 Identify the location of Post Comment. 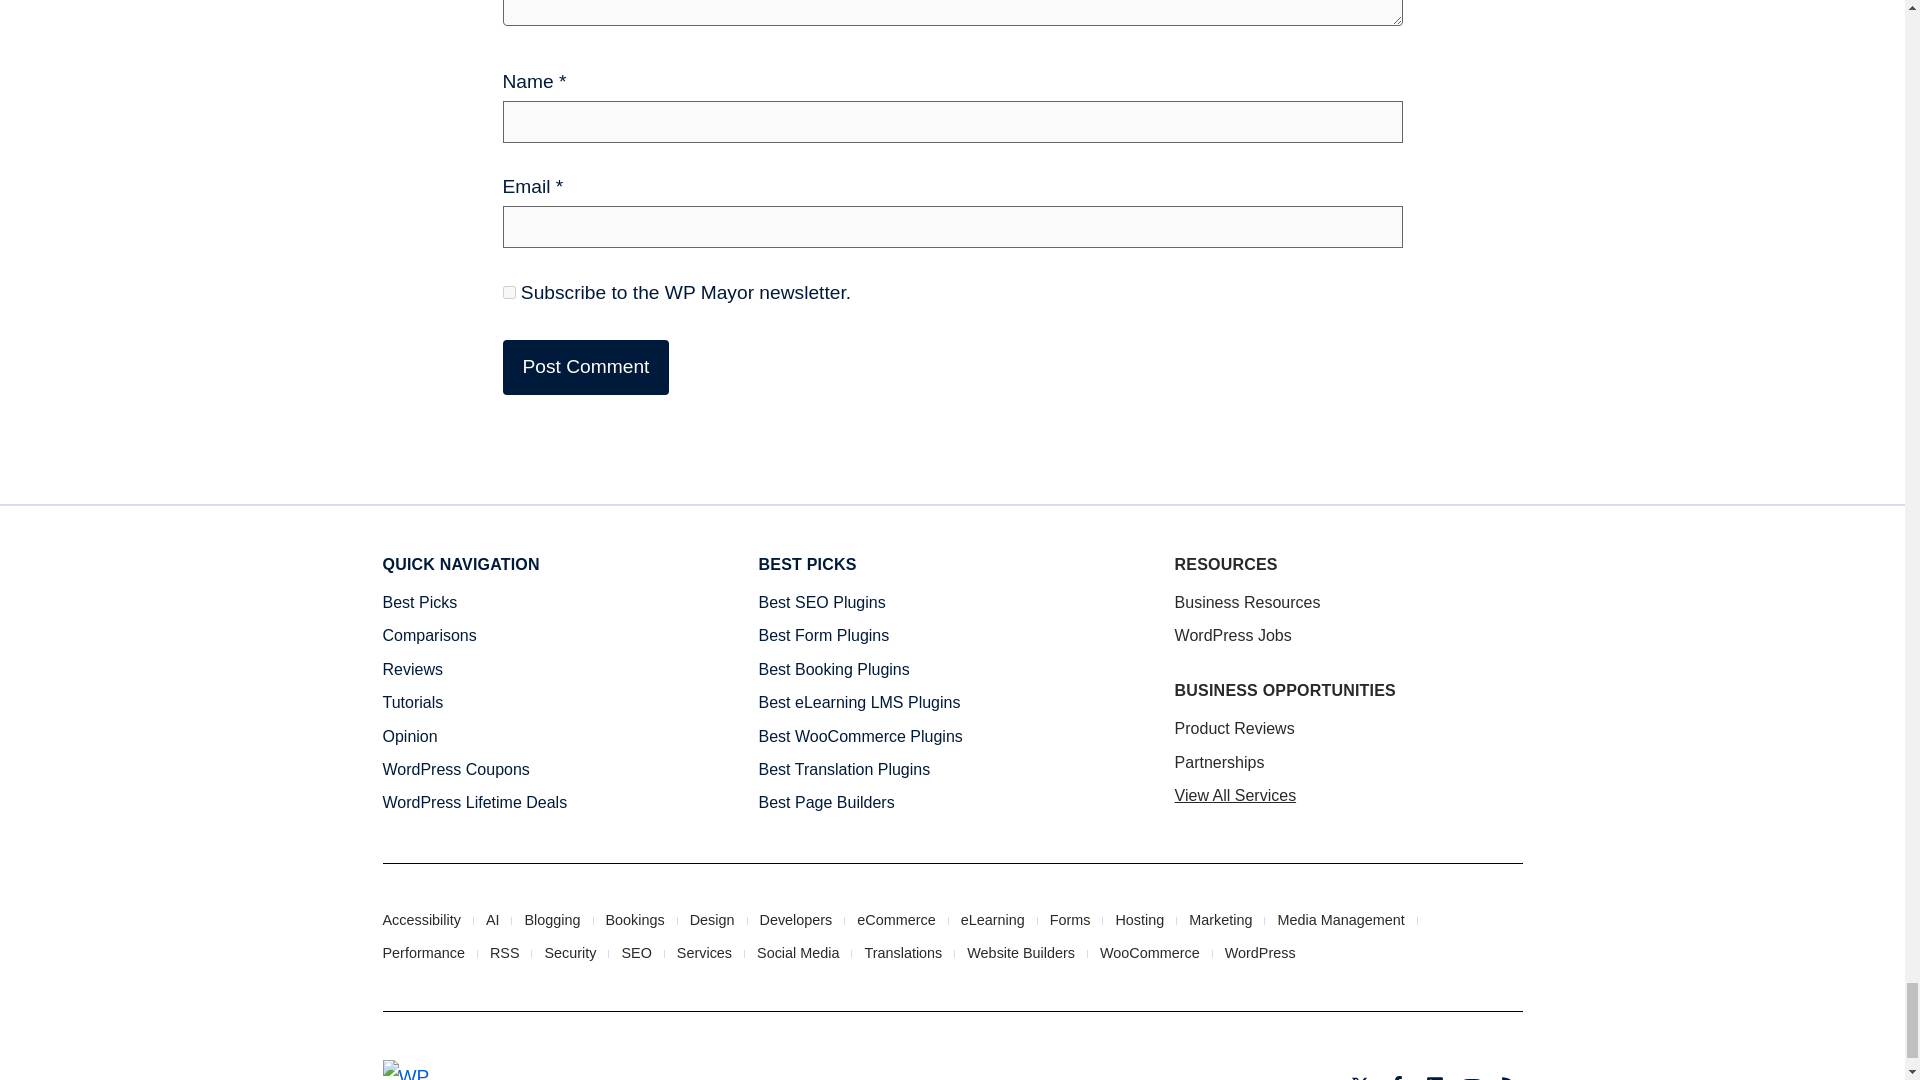
(584, 368).